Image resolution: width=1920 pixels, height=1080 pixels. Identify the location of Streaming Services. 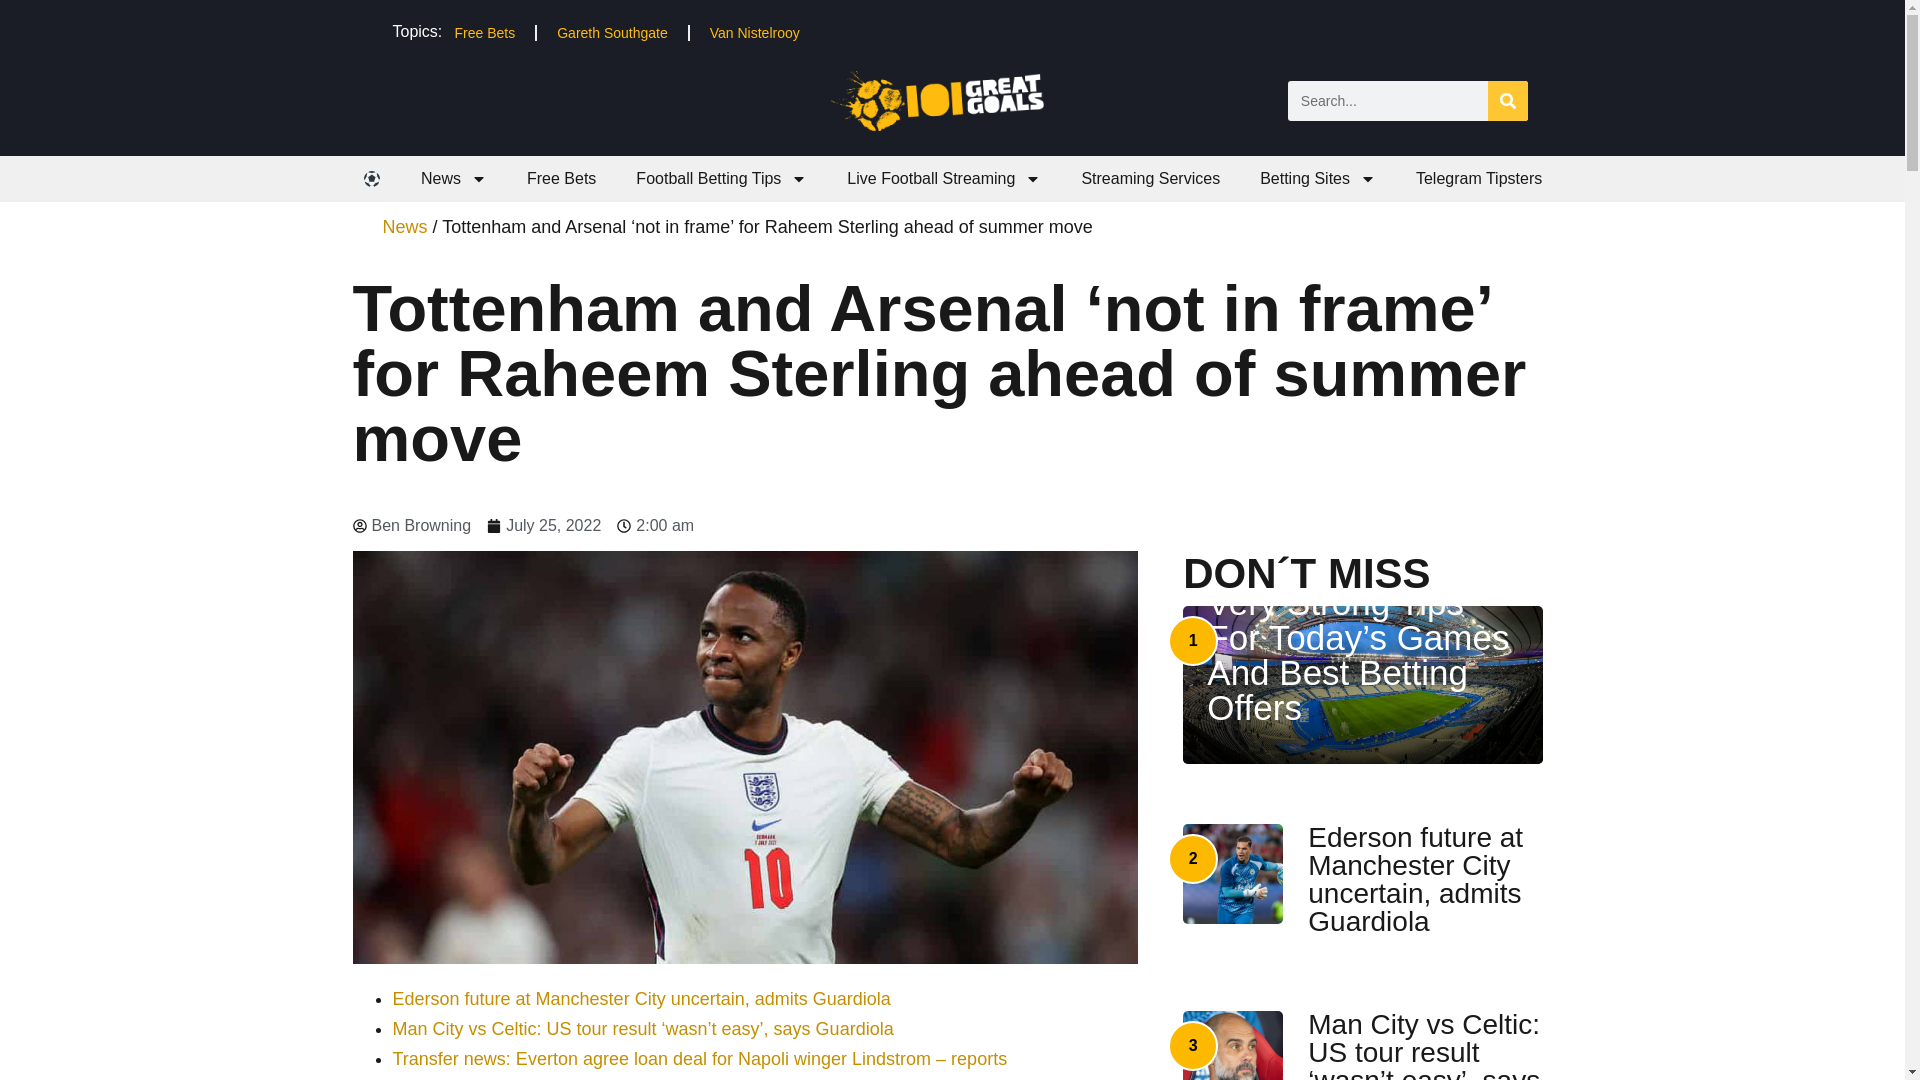
(1150, 178).